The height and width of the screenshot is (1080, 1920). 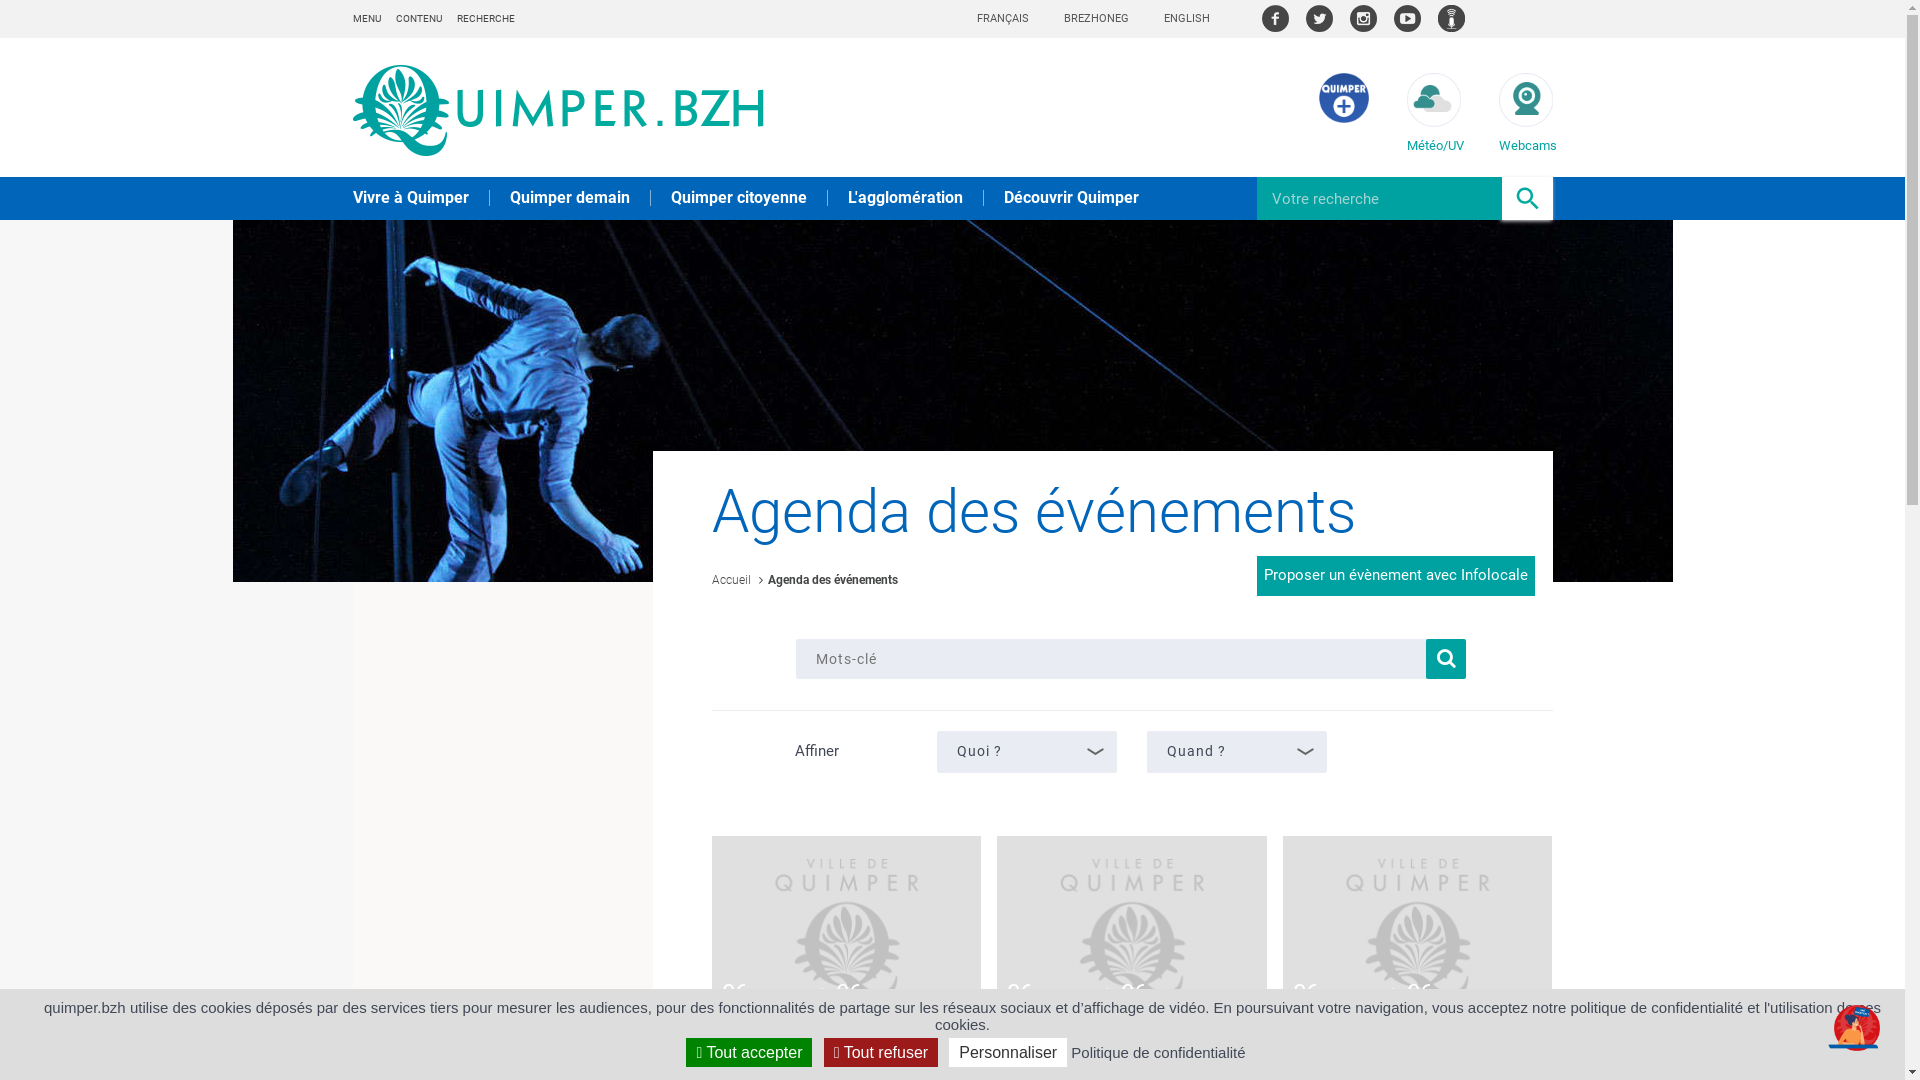 What do you see at coordinates (570, 198) in the screenshot?
I see `Quimper demain` at bounding box center [570, 198].